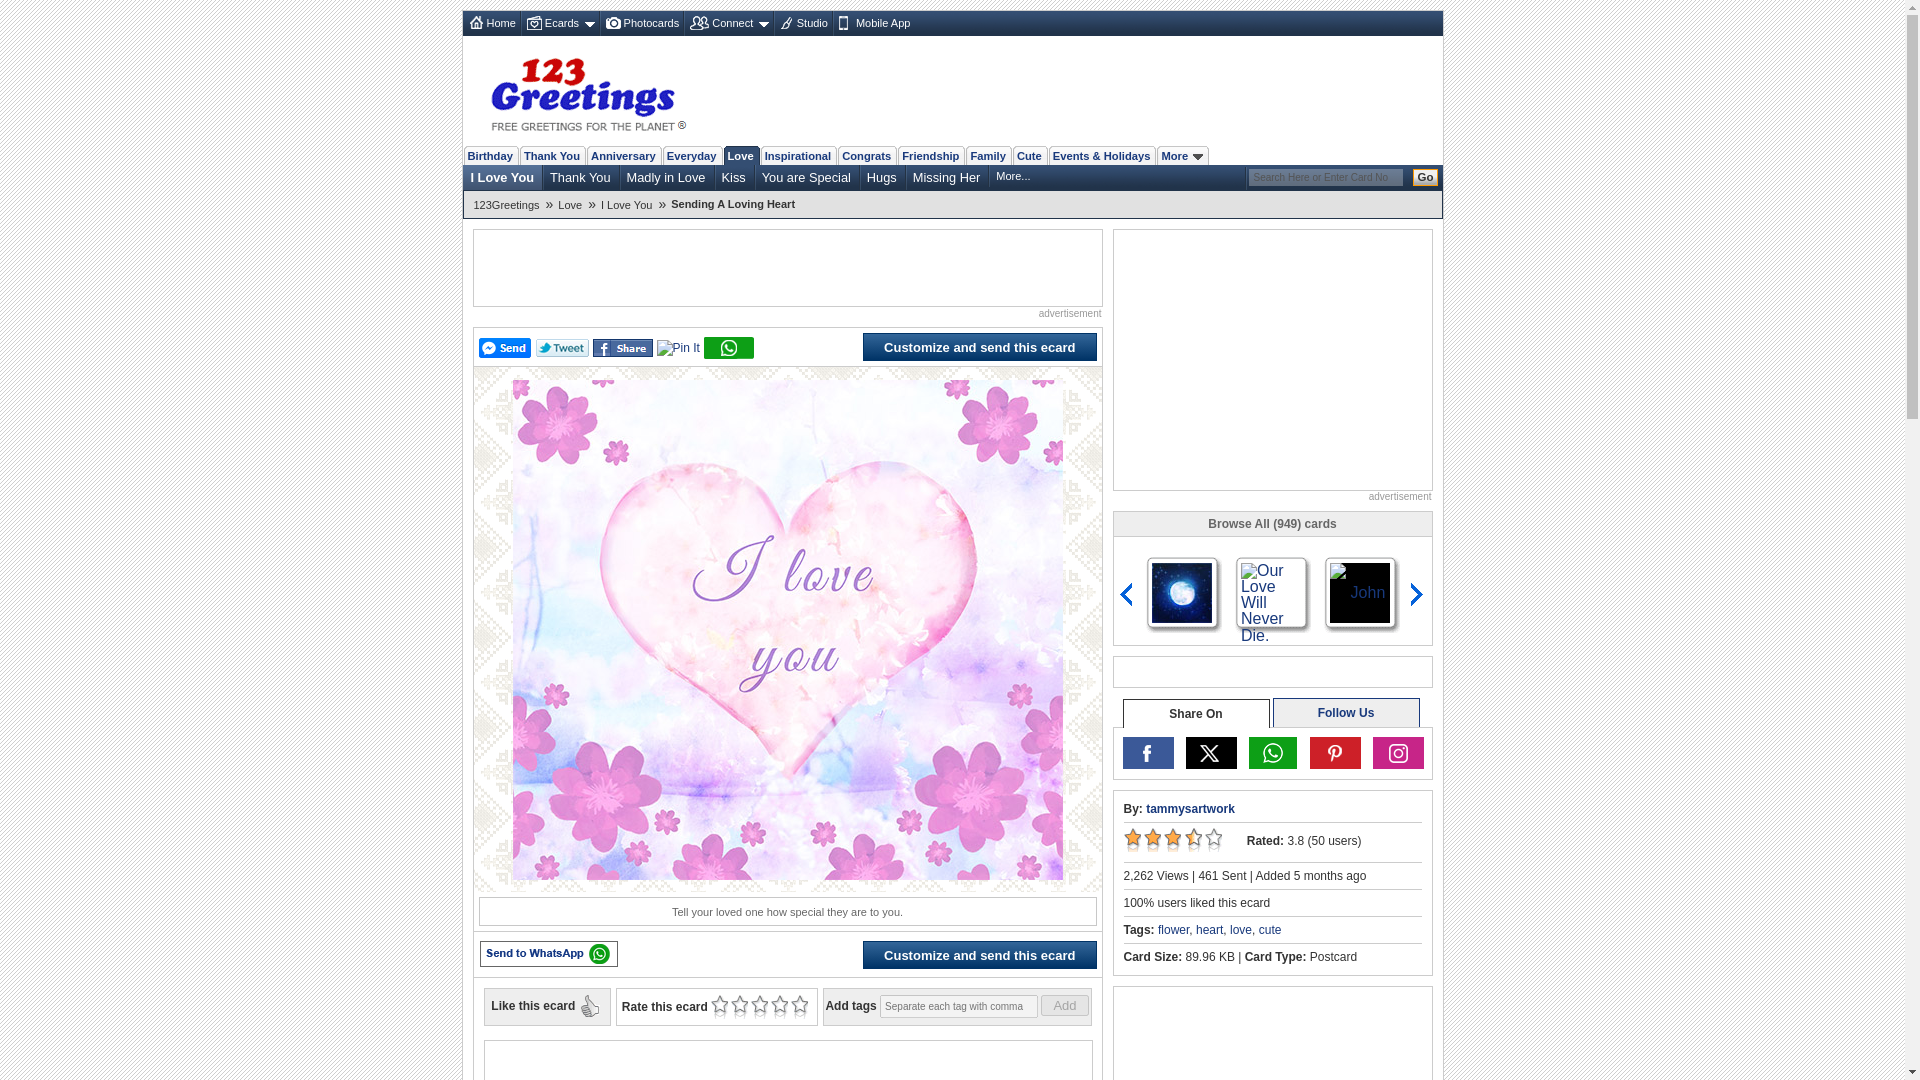  Describe the element at coordinates (872, 22) in the screenshot. I see `Download 123Greetings Mobile App` at that location.